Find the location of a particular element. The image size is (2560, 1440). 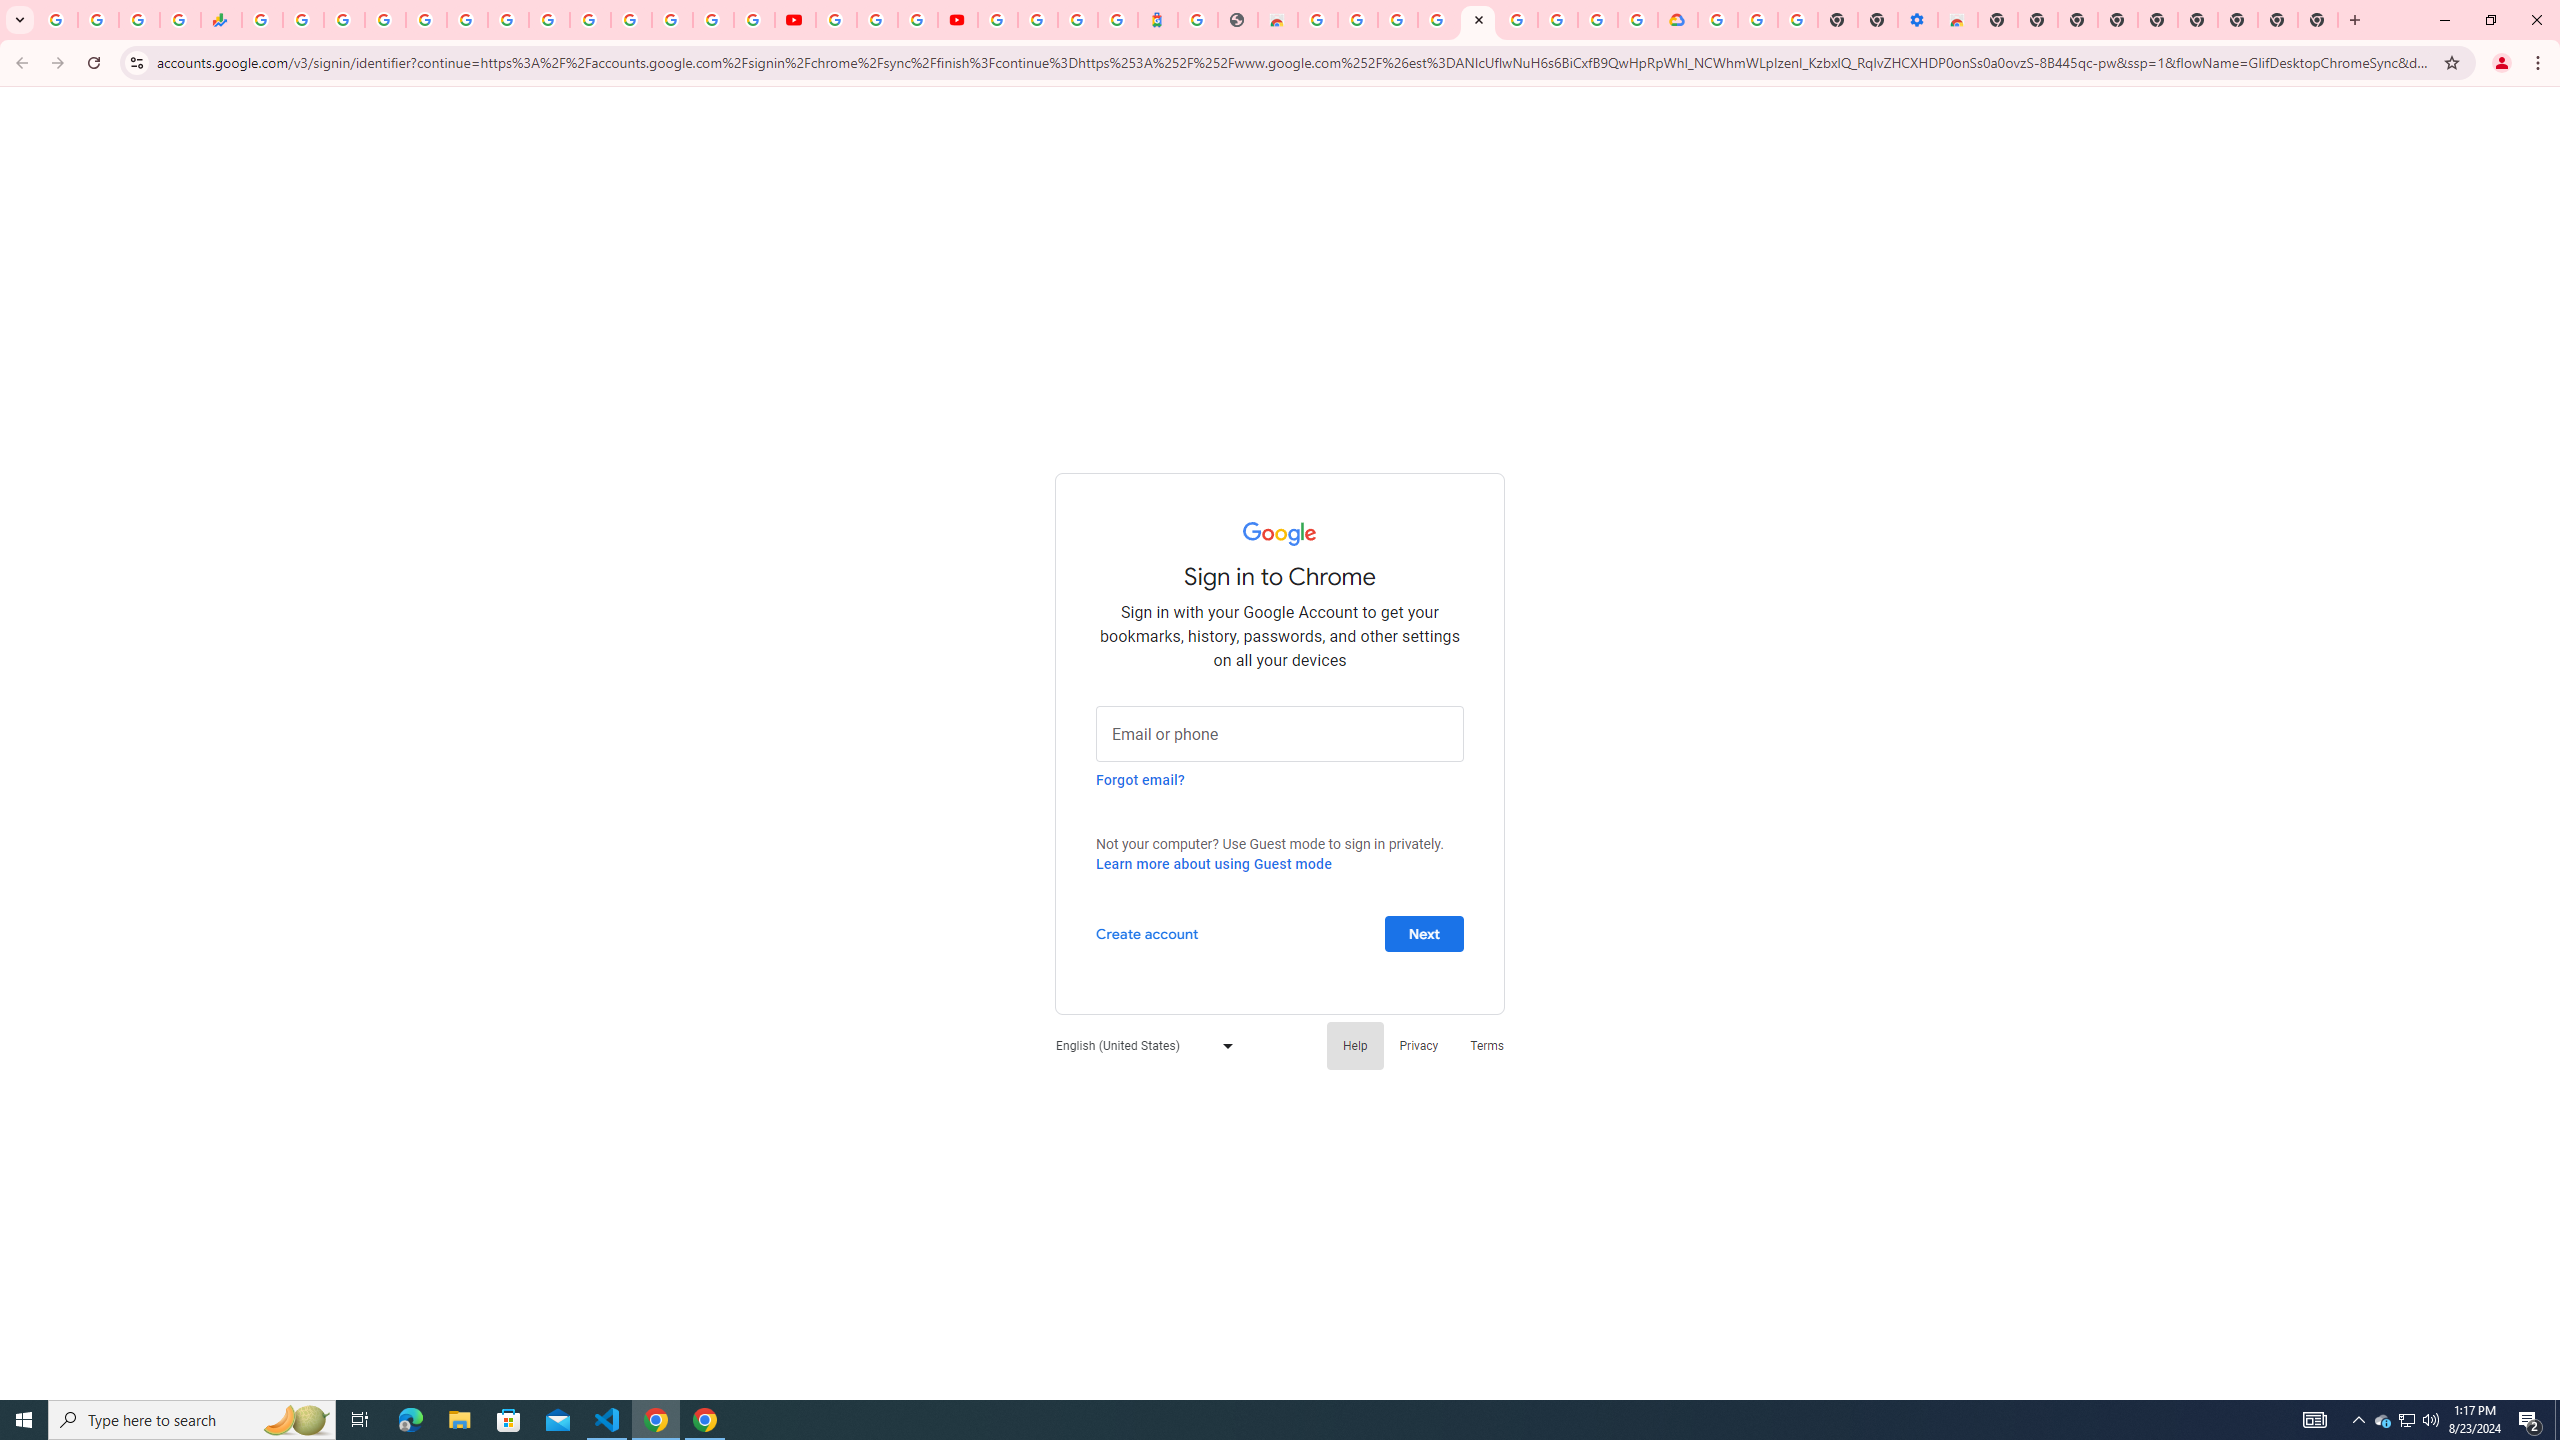

Chrome Web Store - Household is located at coordinates (1278, 20).